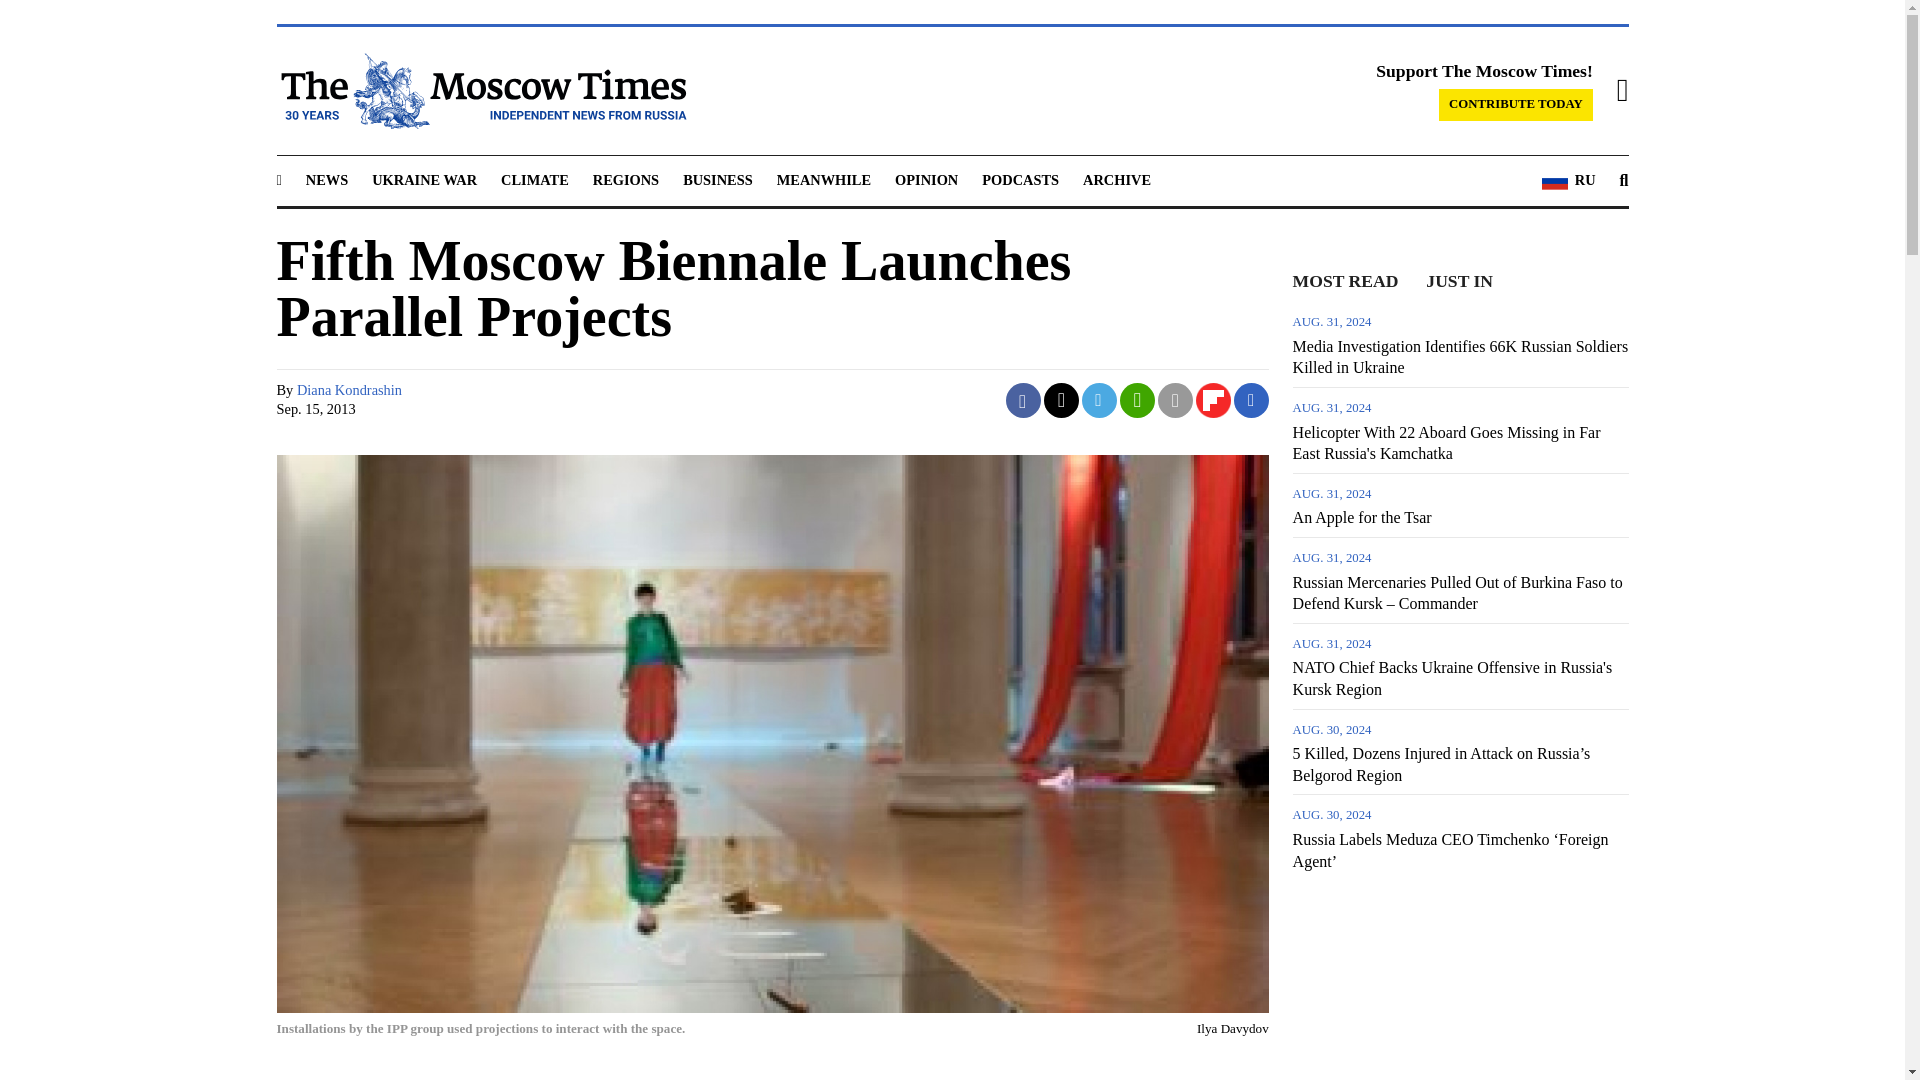 The height and width of the screenshot is (1080, 1920). I want to click on Share on Flipboard, so click(1213, 400).